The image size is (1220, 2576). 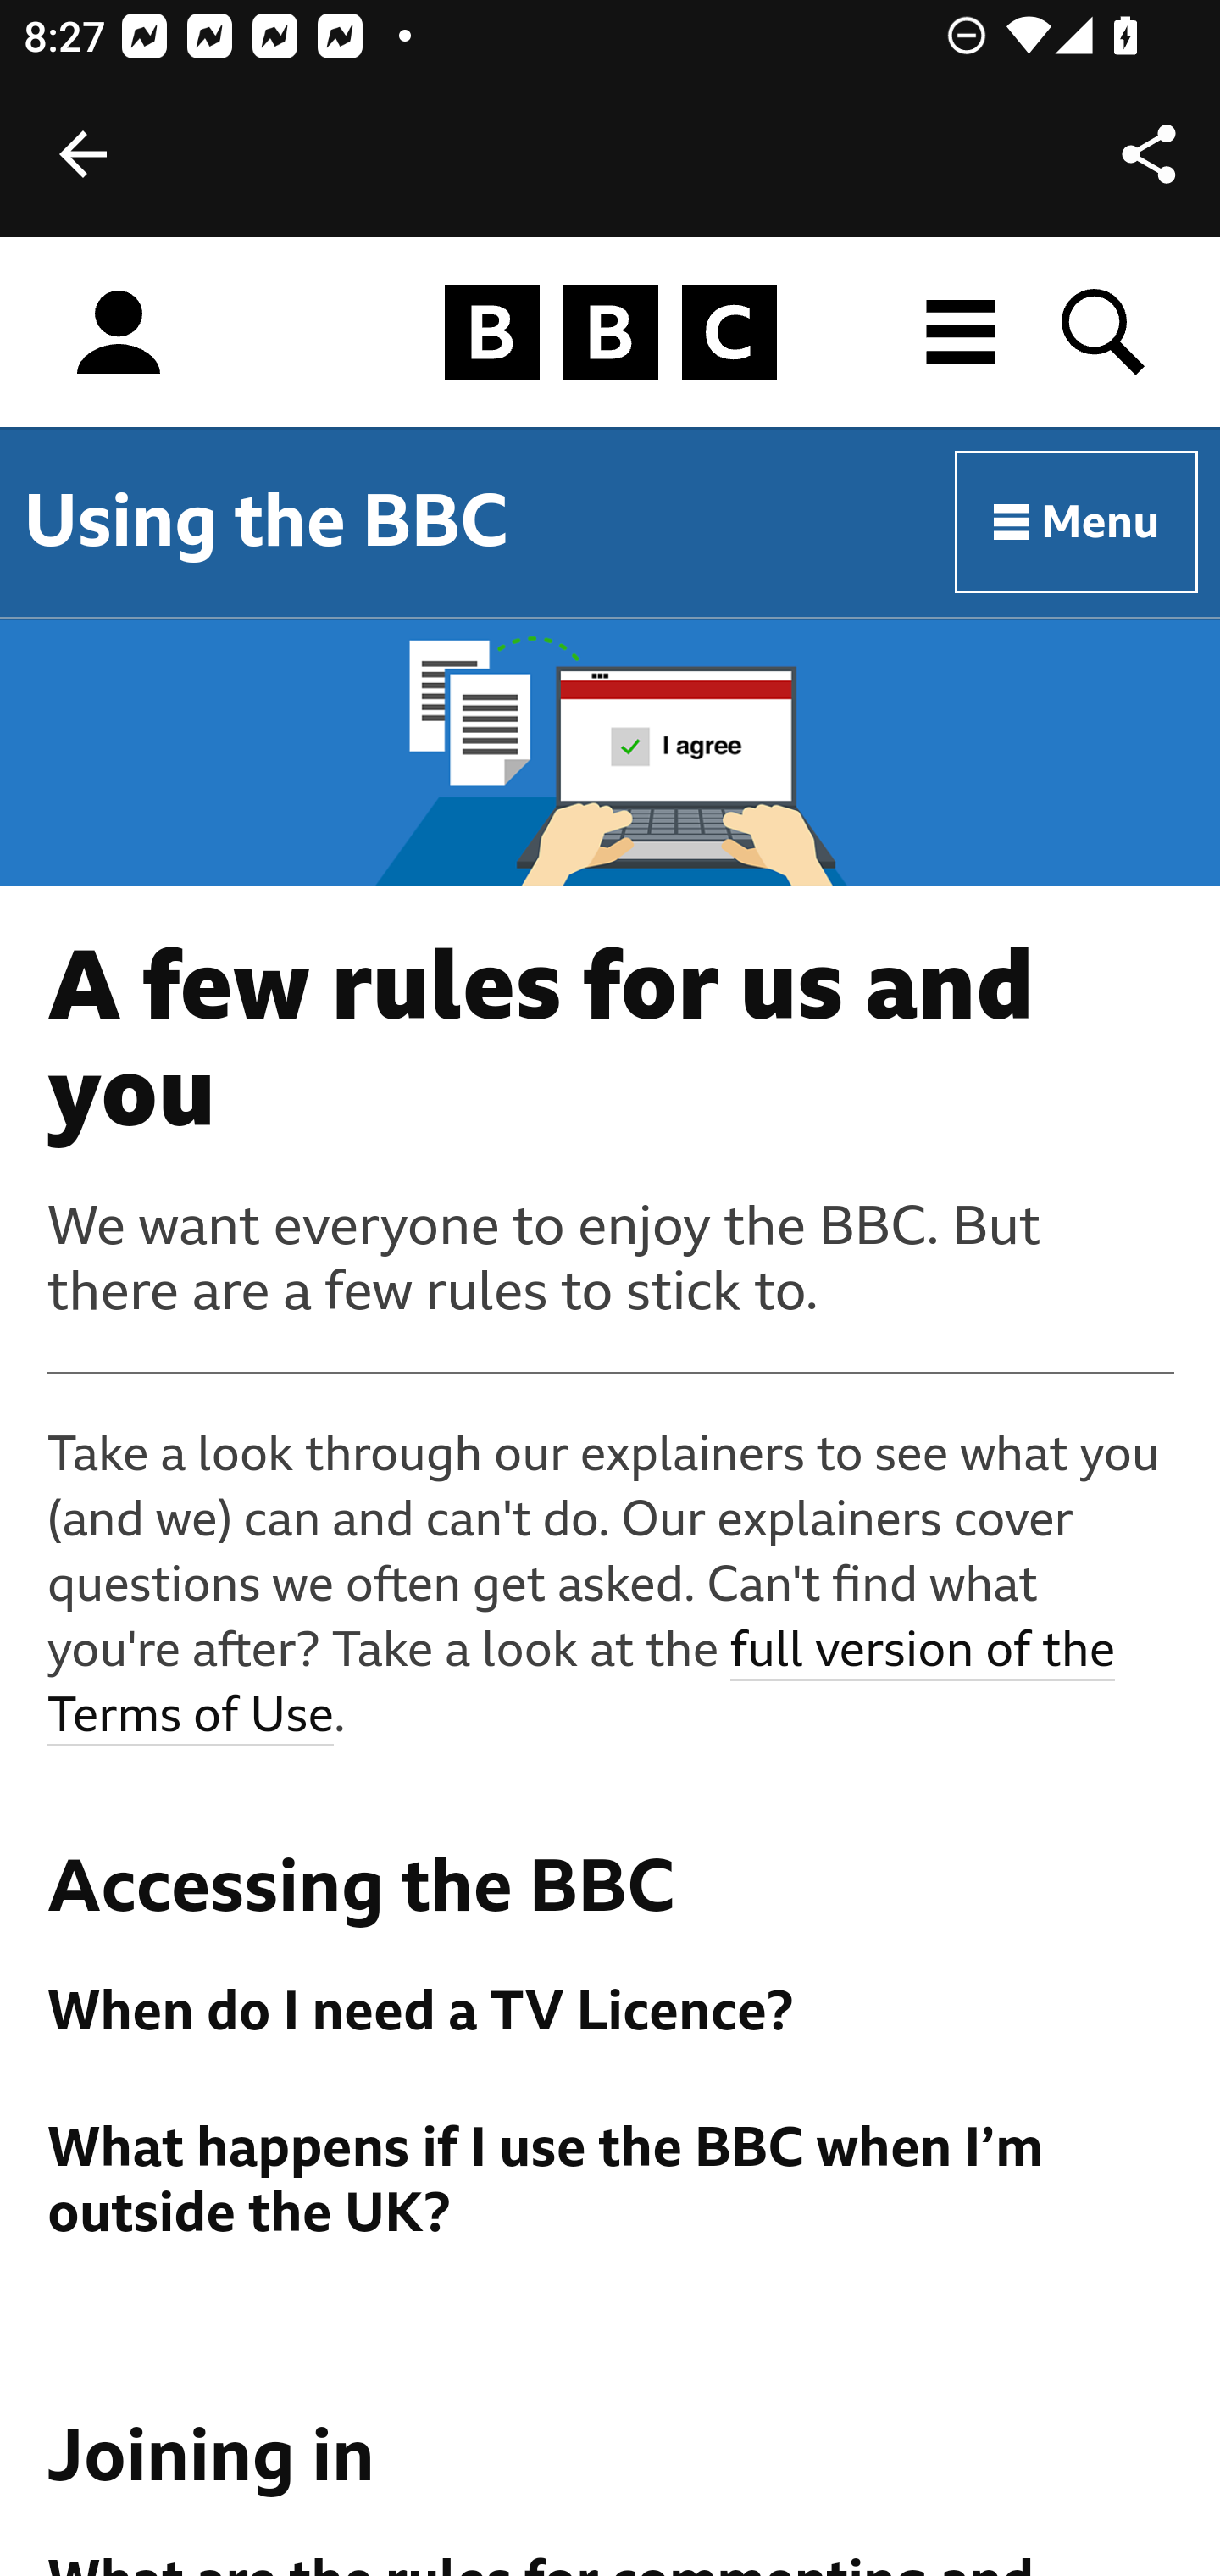 I want to click on Sign in, so click(x=119, y=333).